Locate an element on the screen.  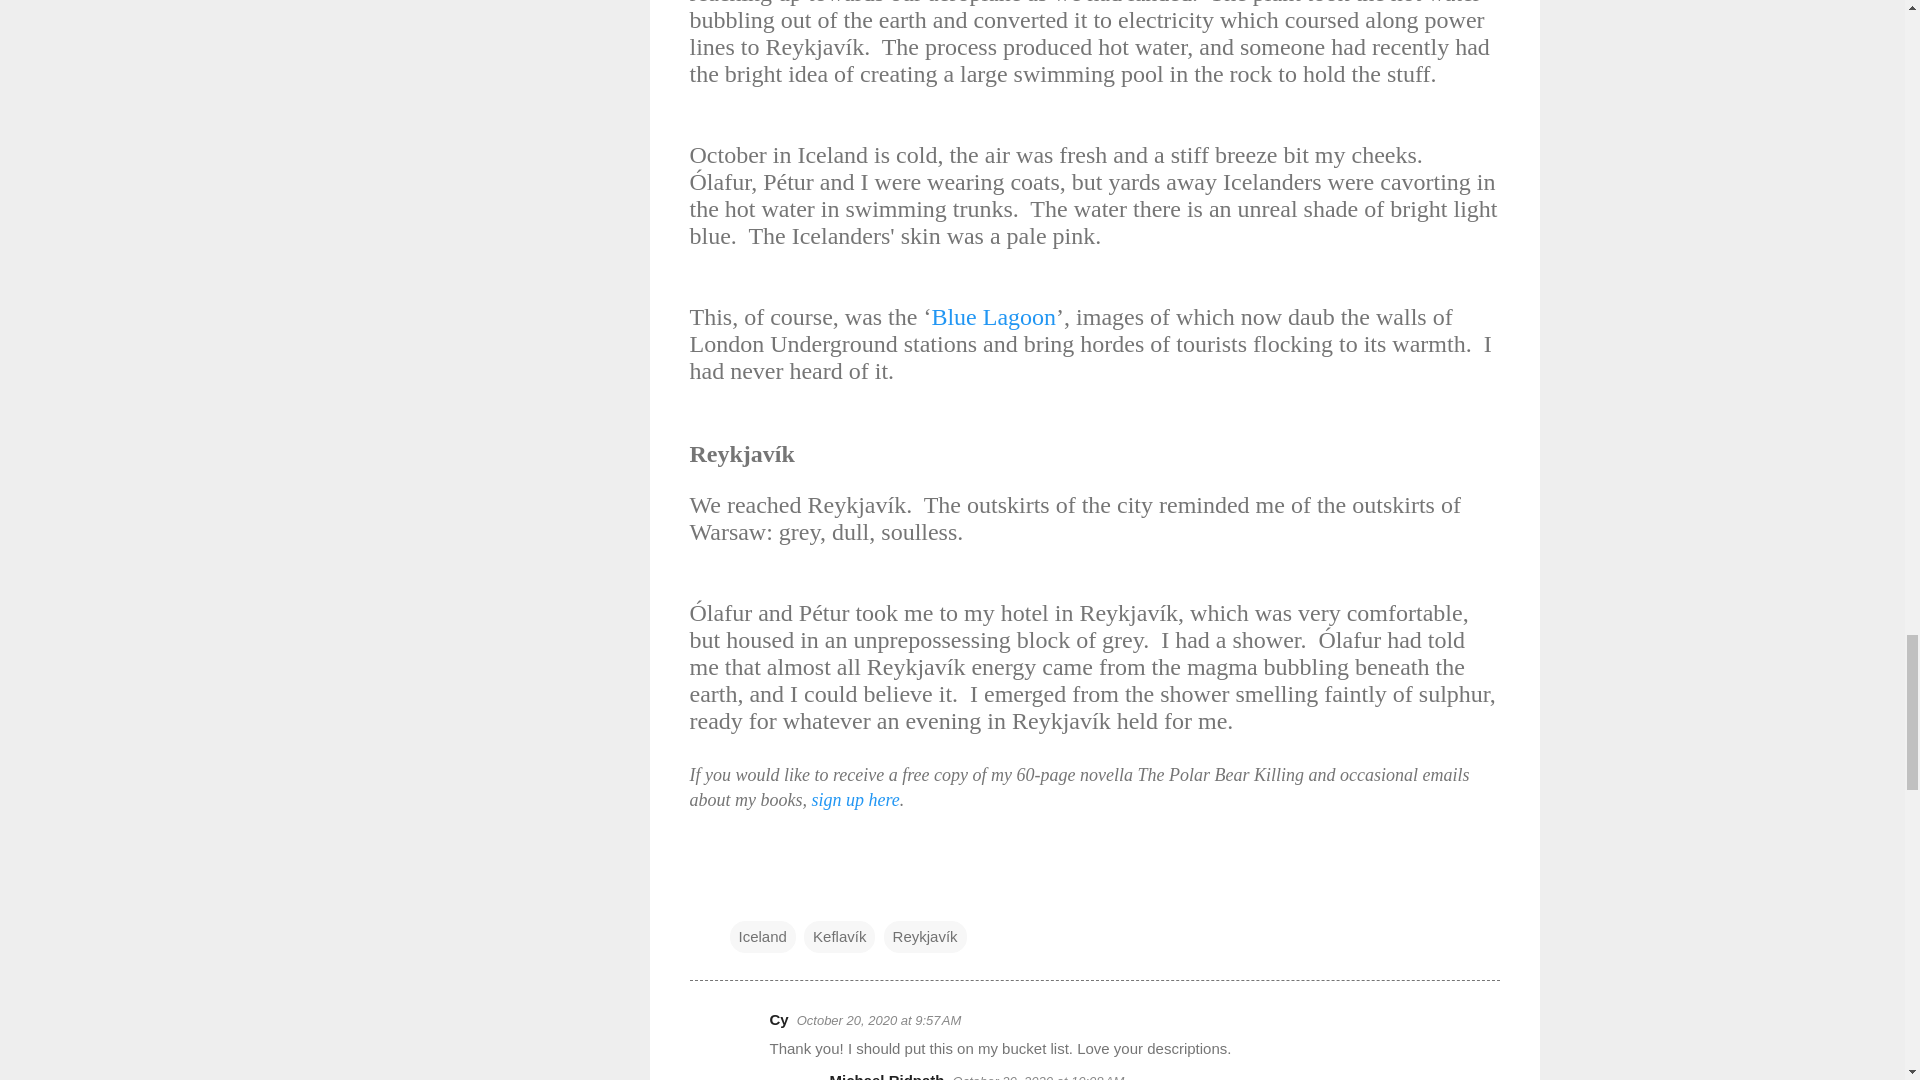
Email Post is located at coordinates (742, 896).